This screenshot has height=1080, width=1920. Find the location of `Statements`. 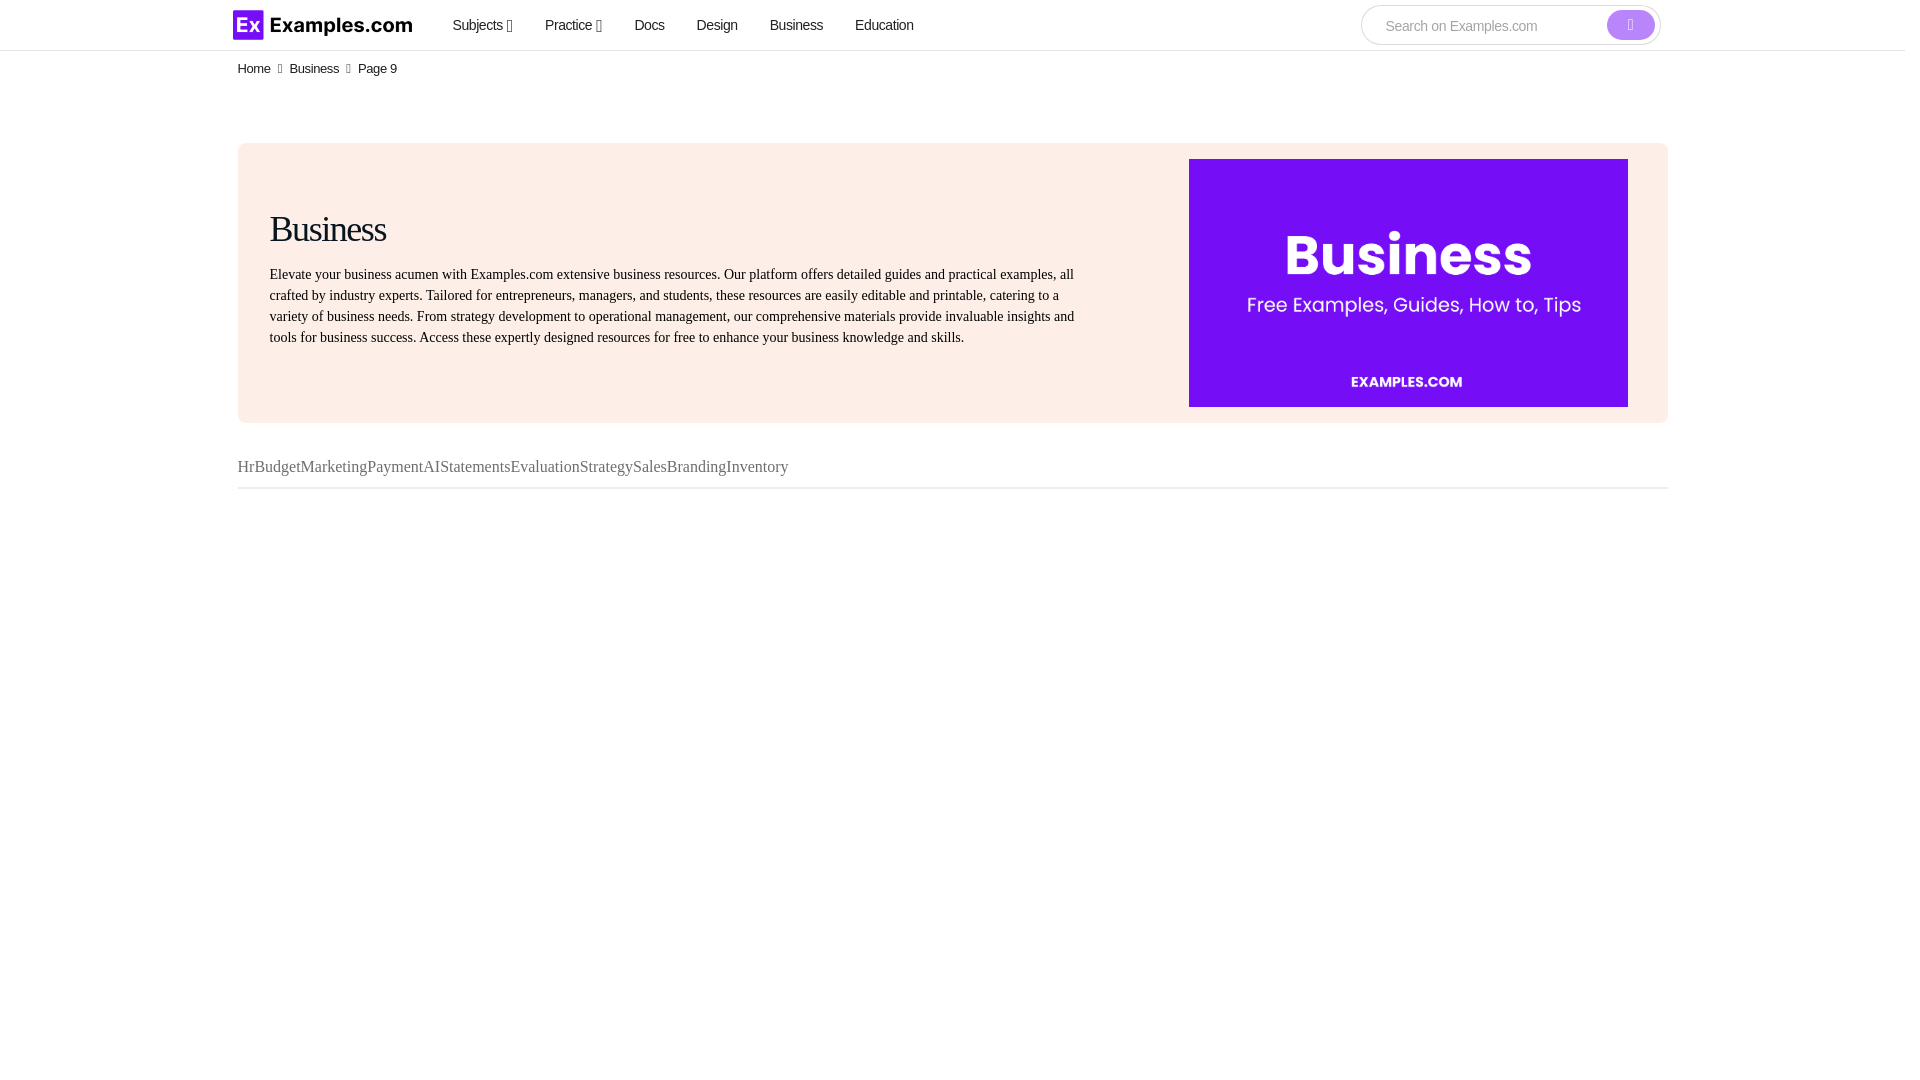

Statements is located at coordinates (474, 466).